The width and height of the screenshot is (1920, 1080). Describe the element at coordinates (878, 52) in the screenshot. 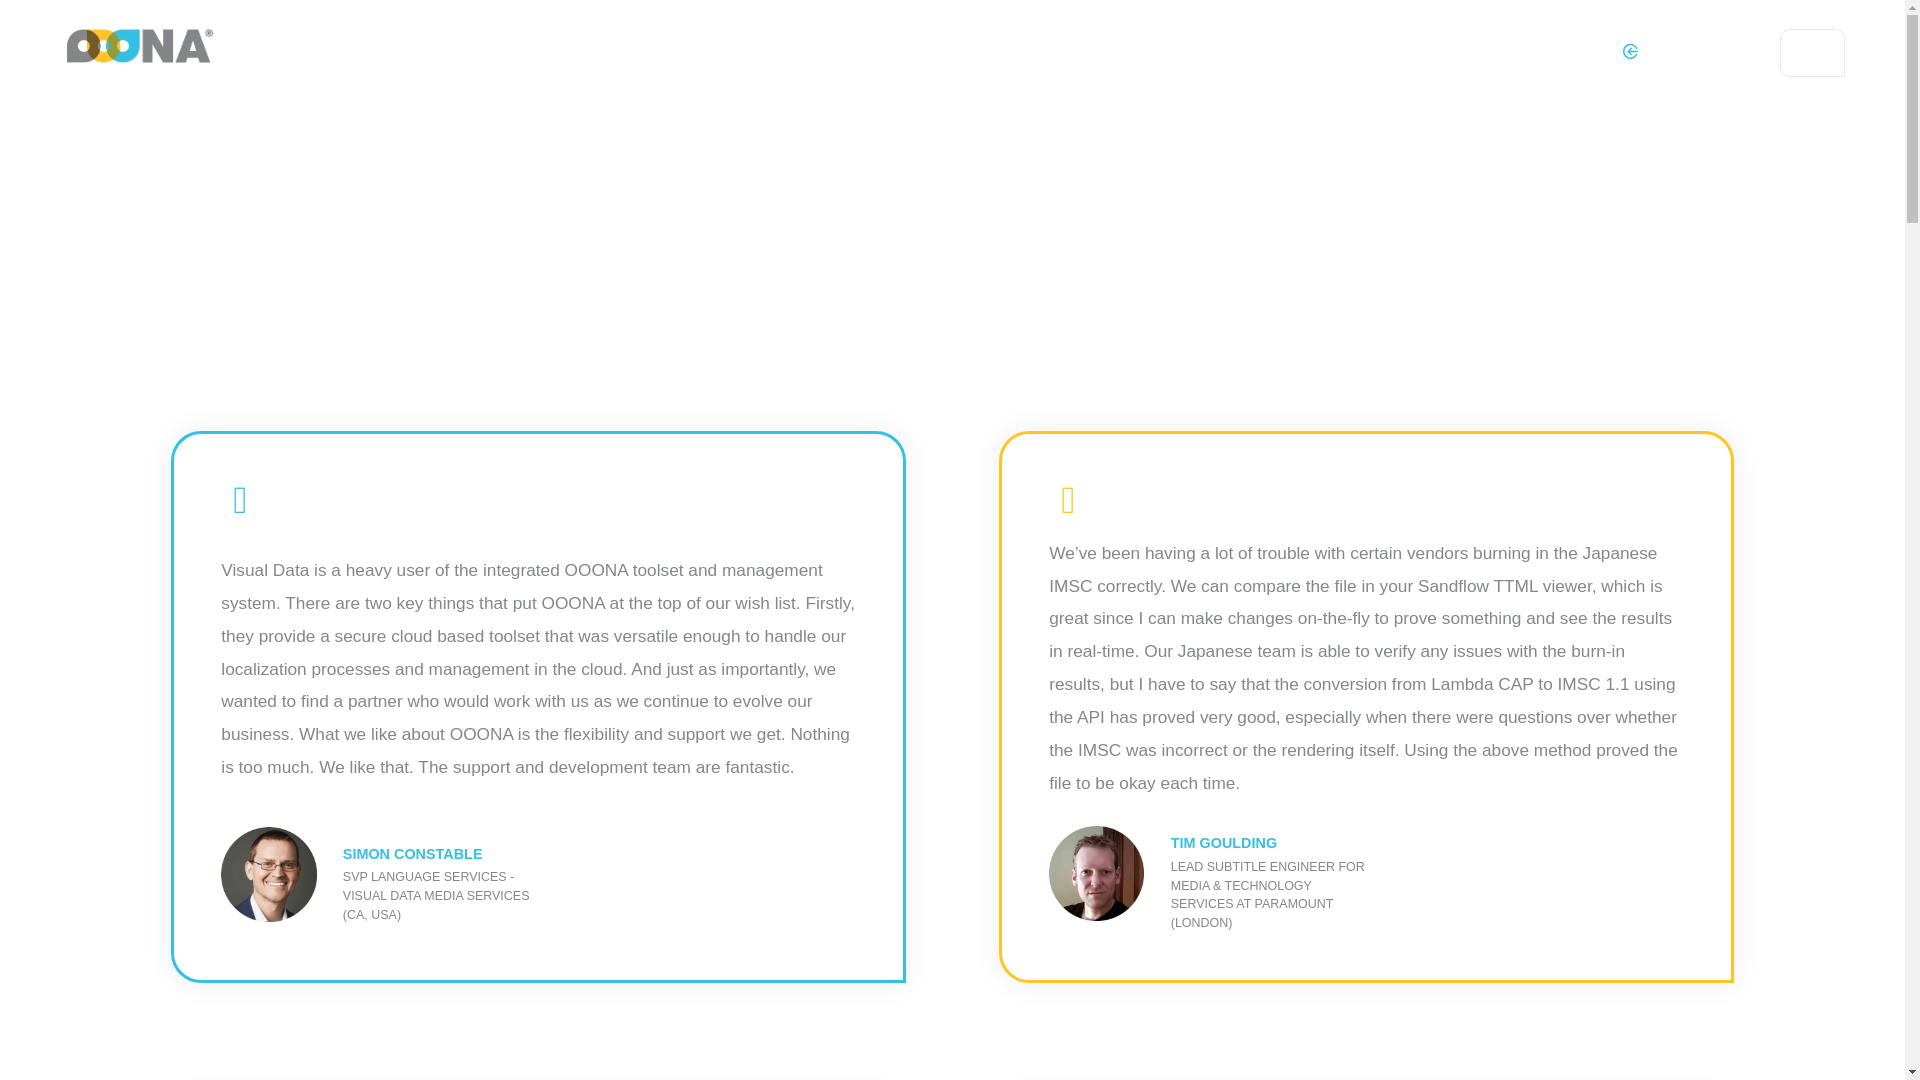

I see `SECURITY` at that location.